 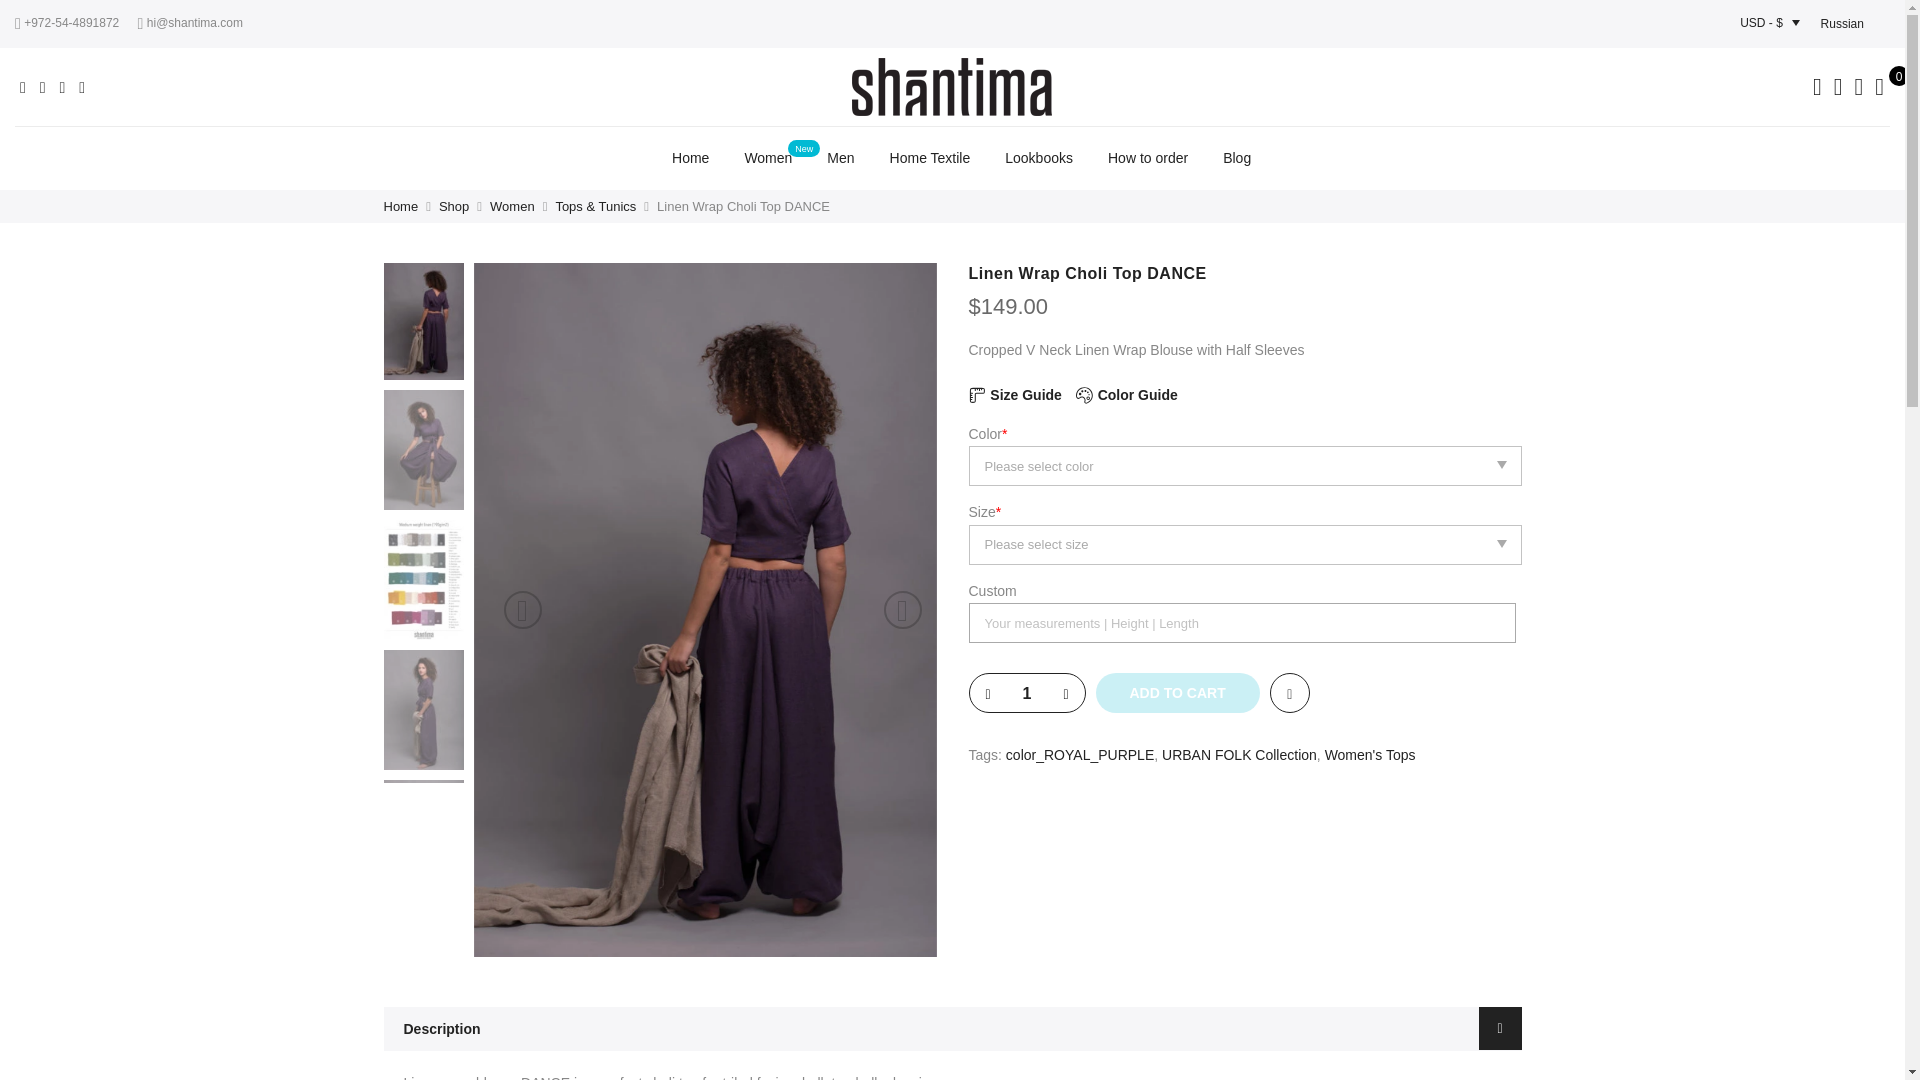 I want to click on Home Textile, so click(x=930, y=158).